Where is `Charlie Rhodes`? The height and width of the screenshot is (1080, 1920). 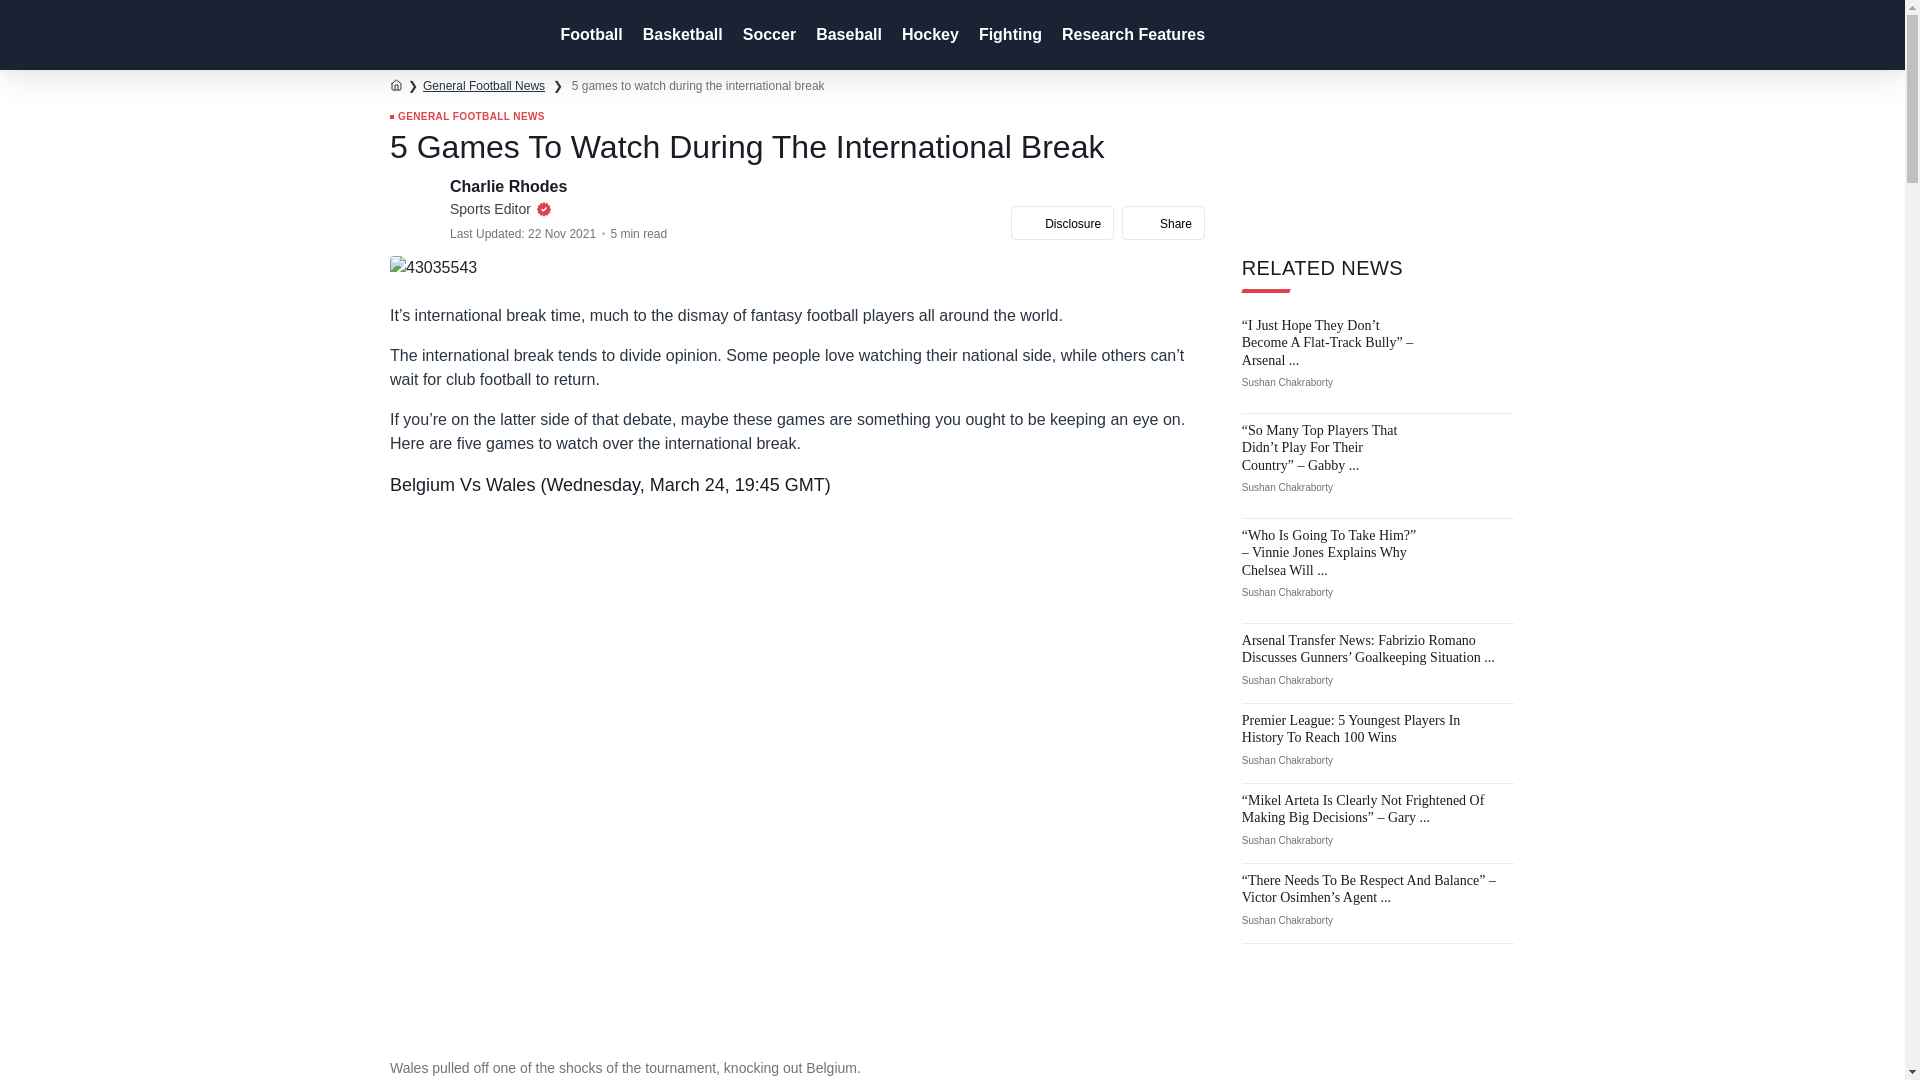 Charlie Rhodes is located at coordinates (510, 186).